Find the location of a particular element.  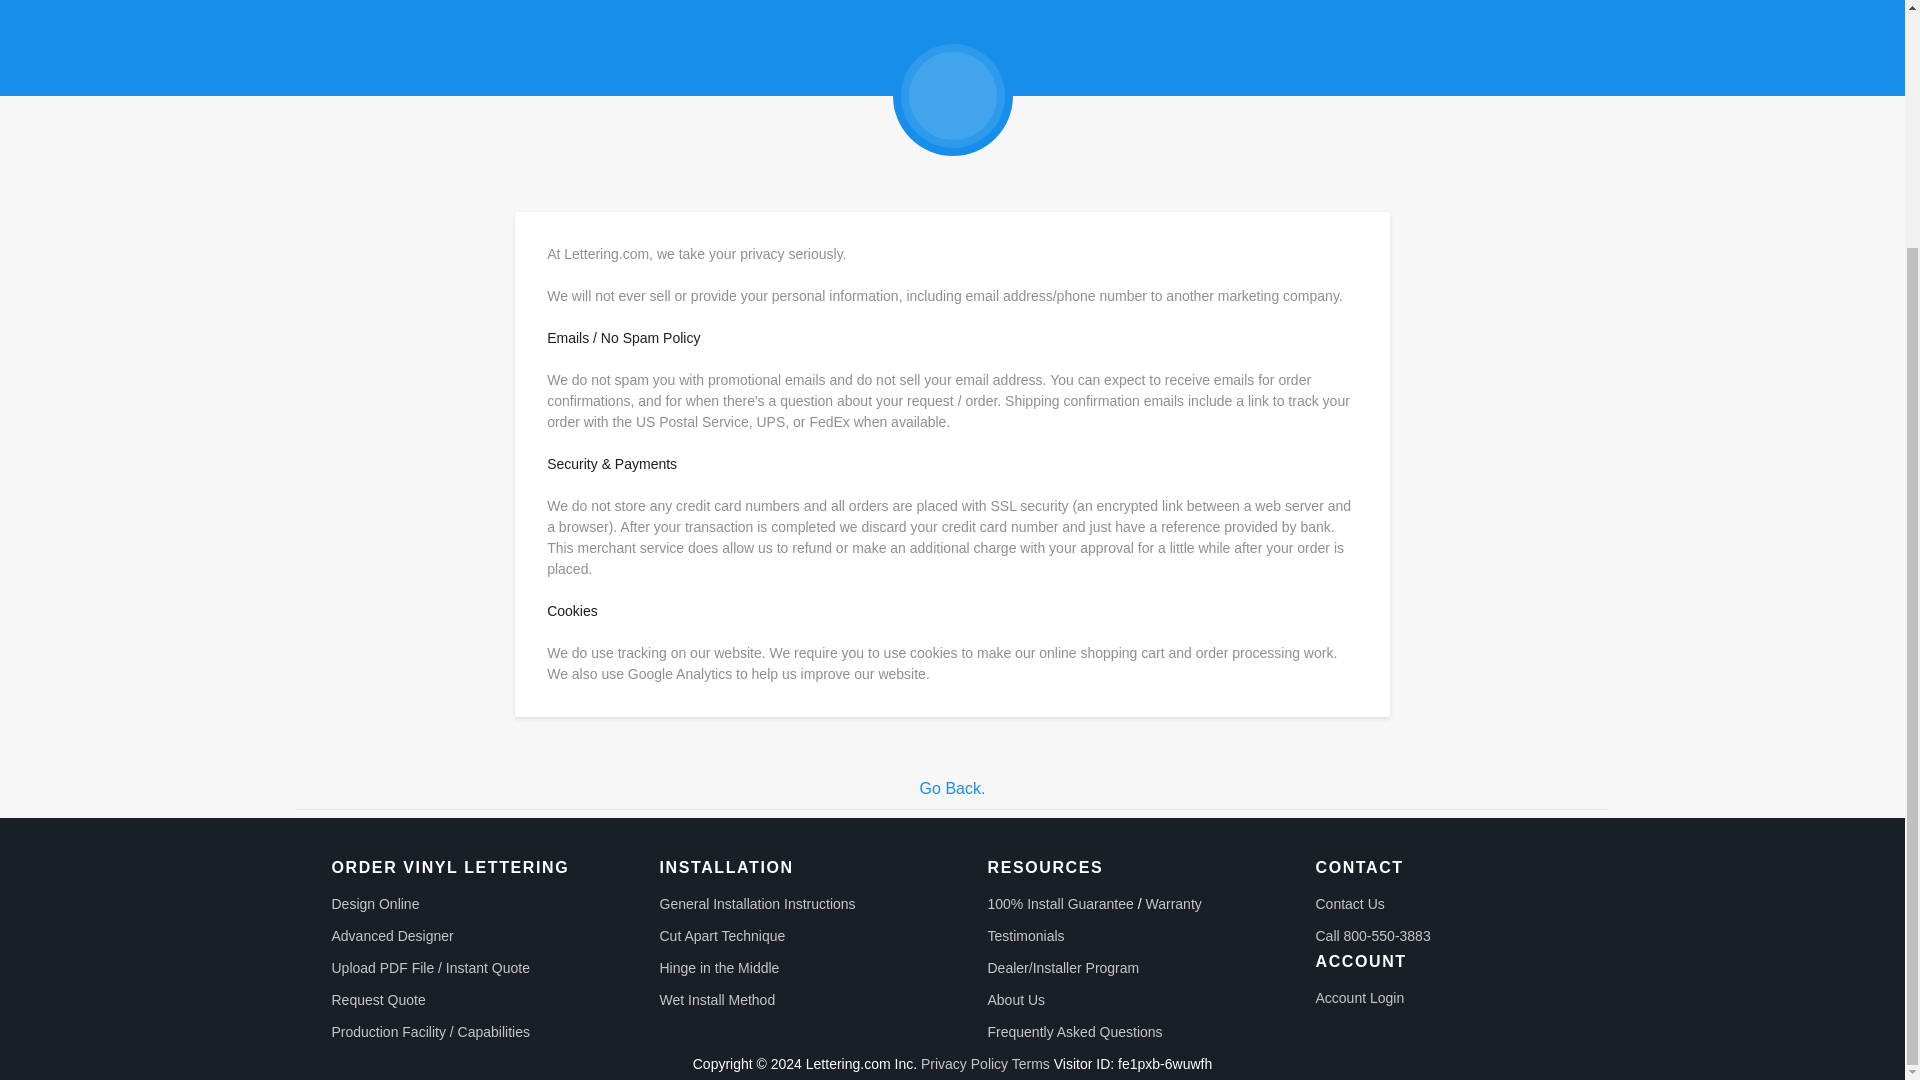

Cut Apart Technique is located at coordinates (722, 935).